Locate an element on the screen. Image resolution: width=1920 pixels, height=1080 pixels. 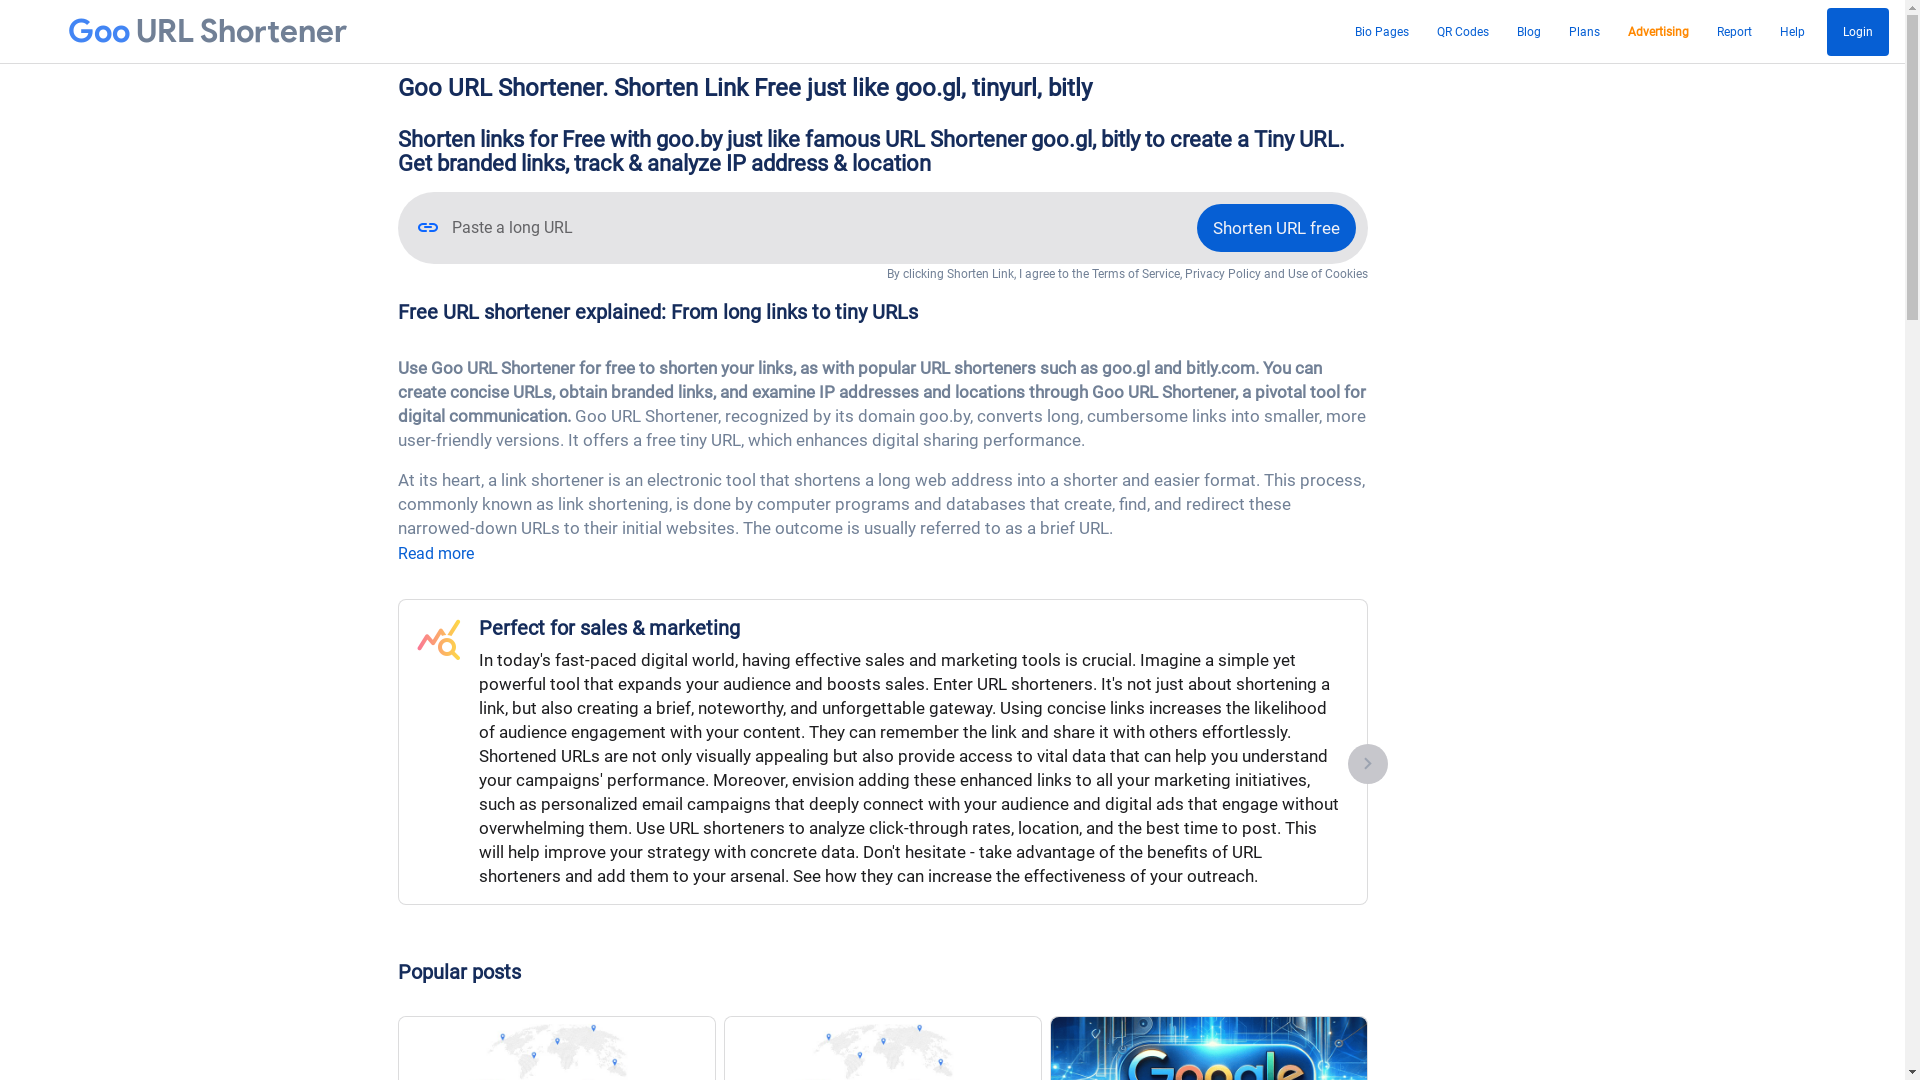
Read more is located at coordinates (436, 554).